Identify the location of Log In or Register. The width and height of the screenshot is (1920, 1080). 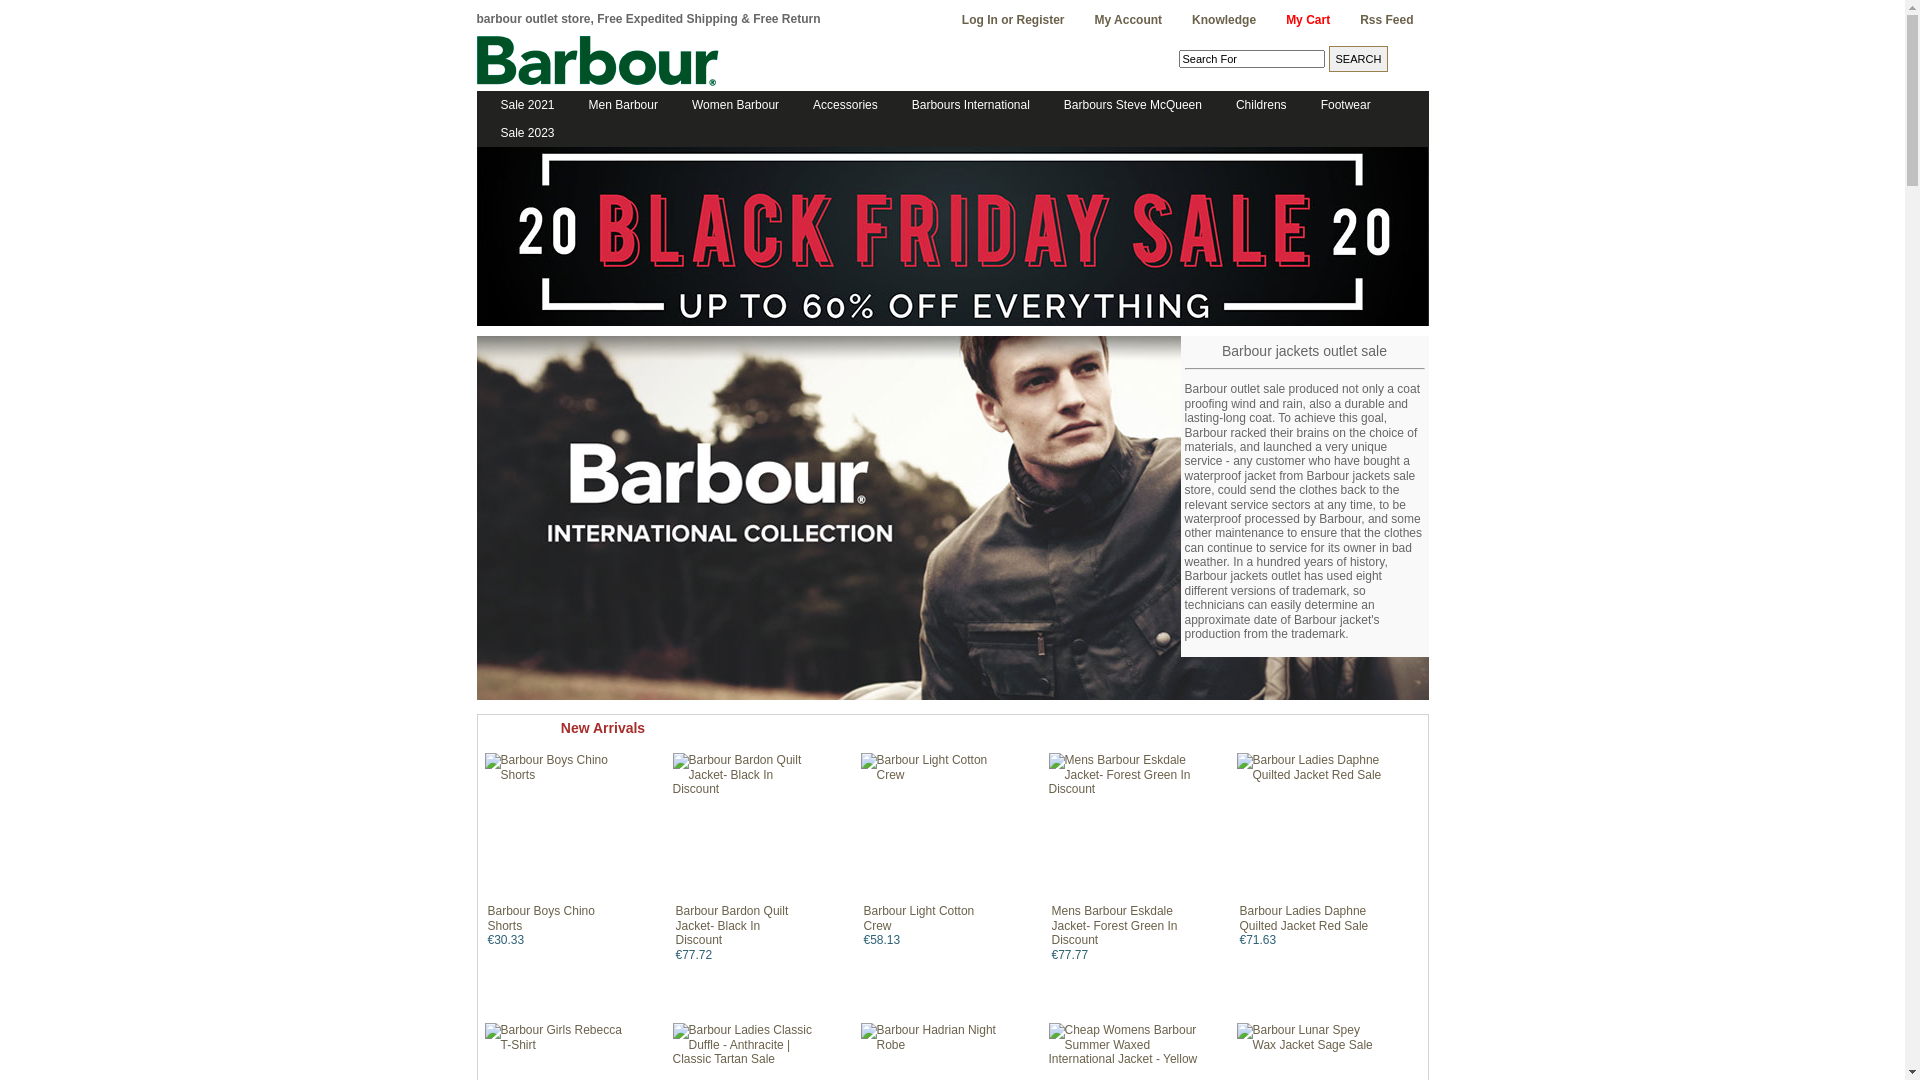
(1014, 20).